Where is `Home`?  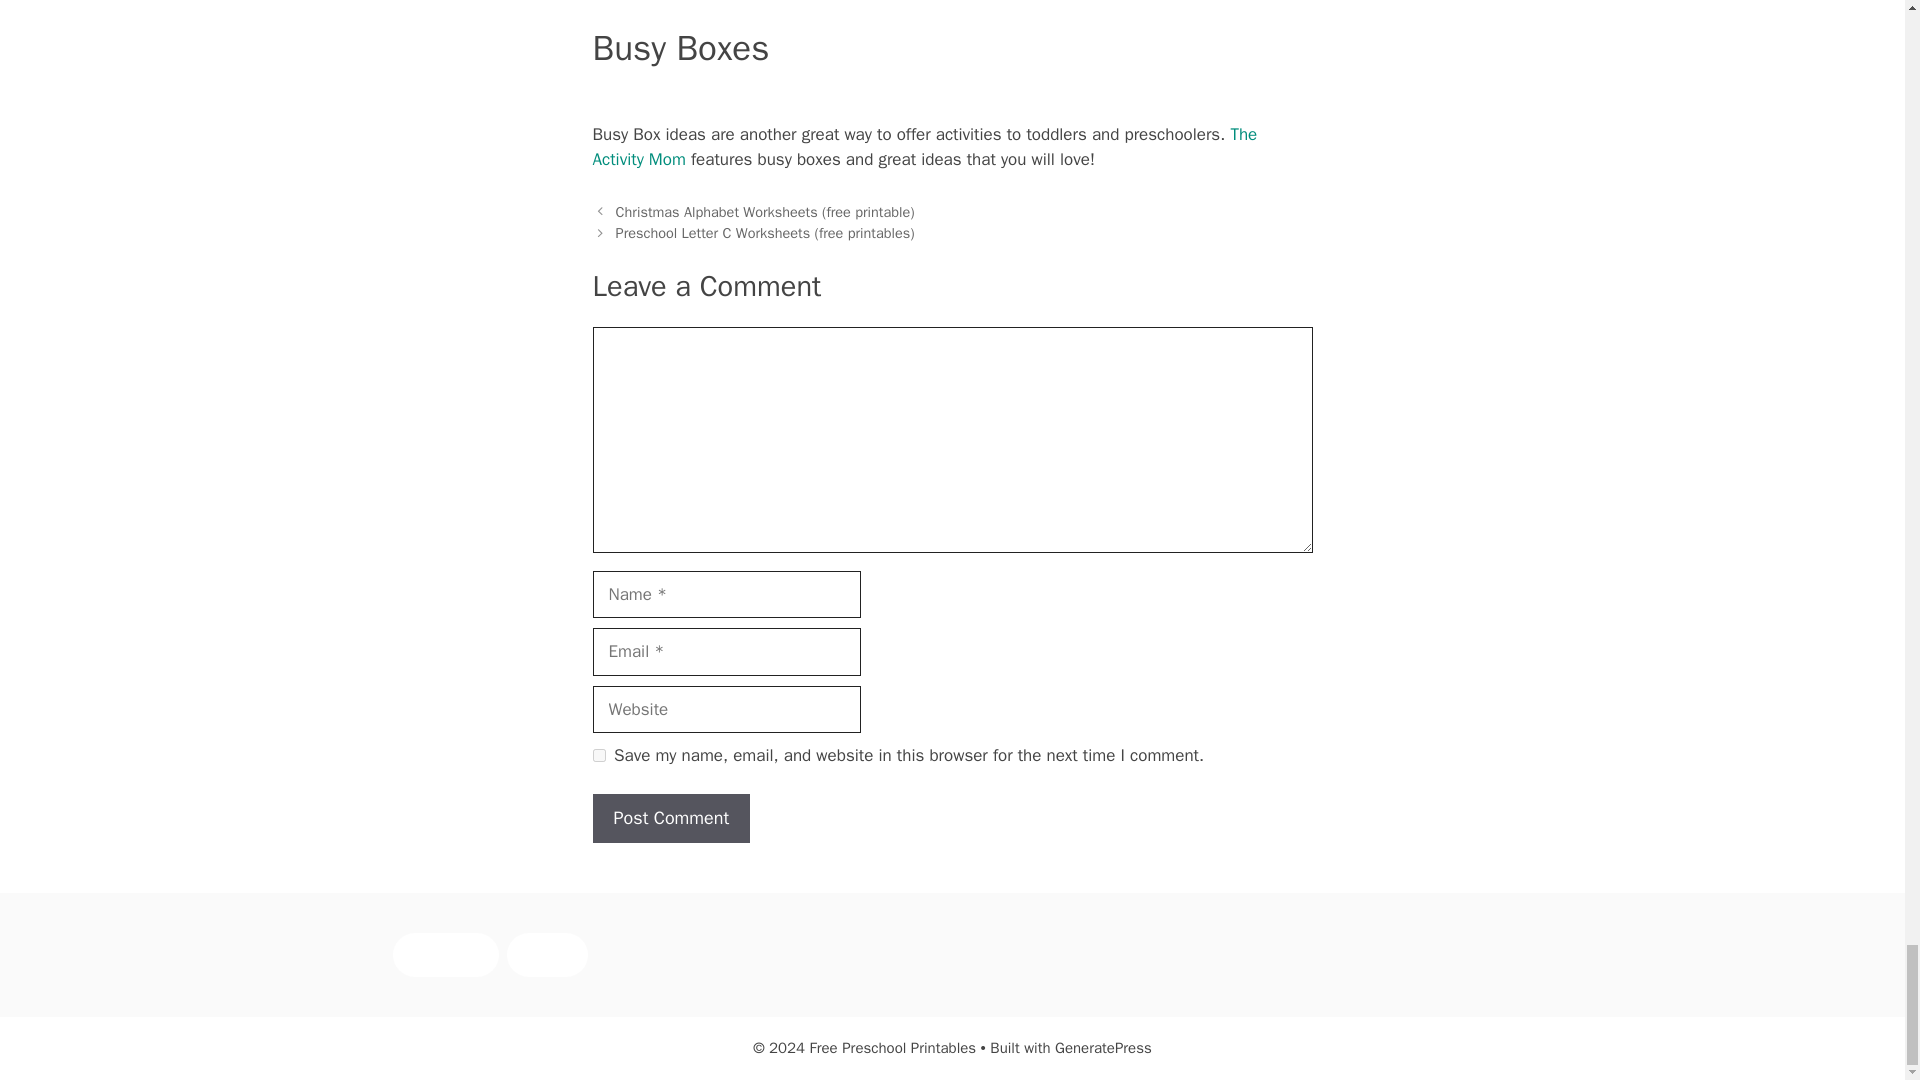
Home is located at coordinates (546, 955).